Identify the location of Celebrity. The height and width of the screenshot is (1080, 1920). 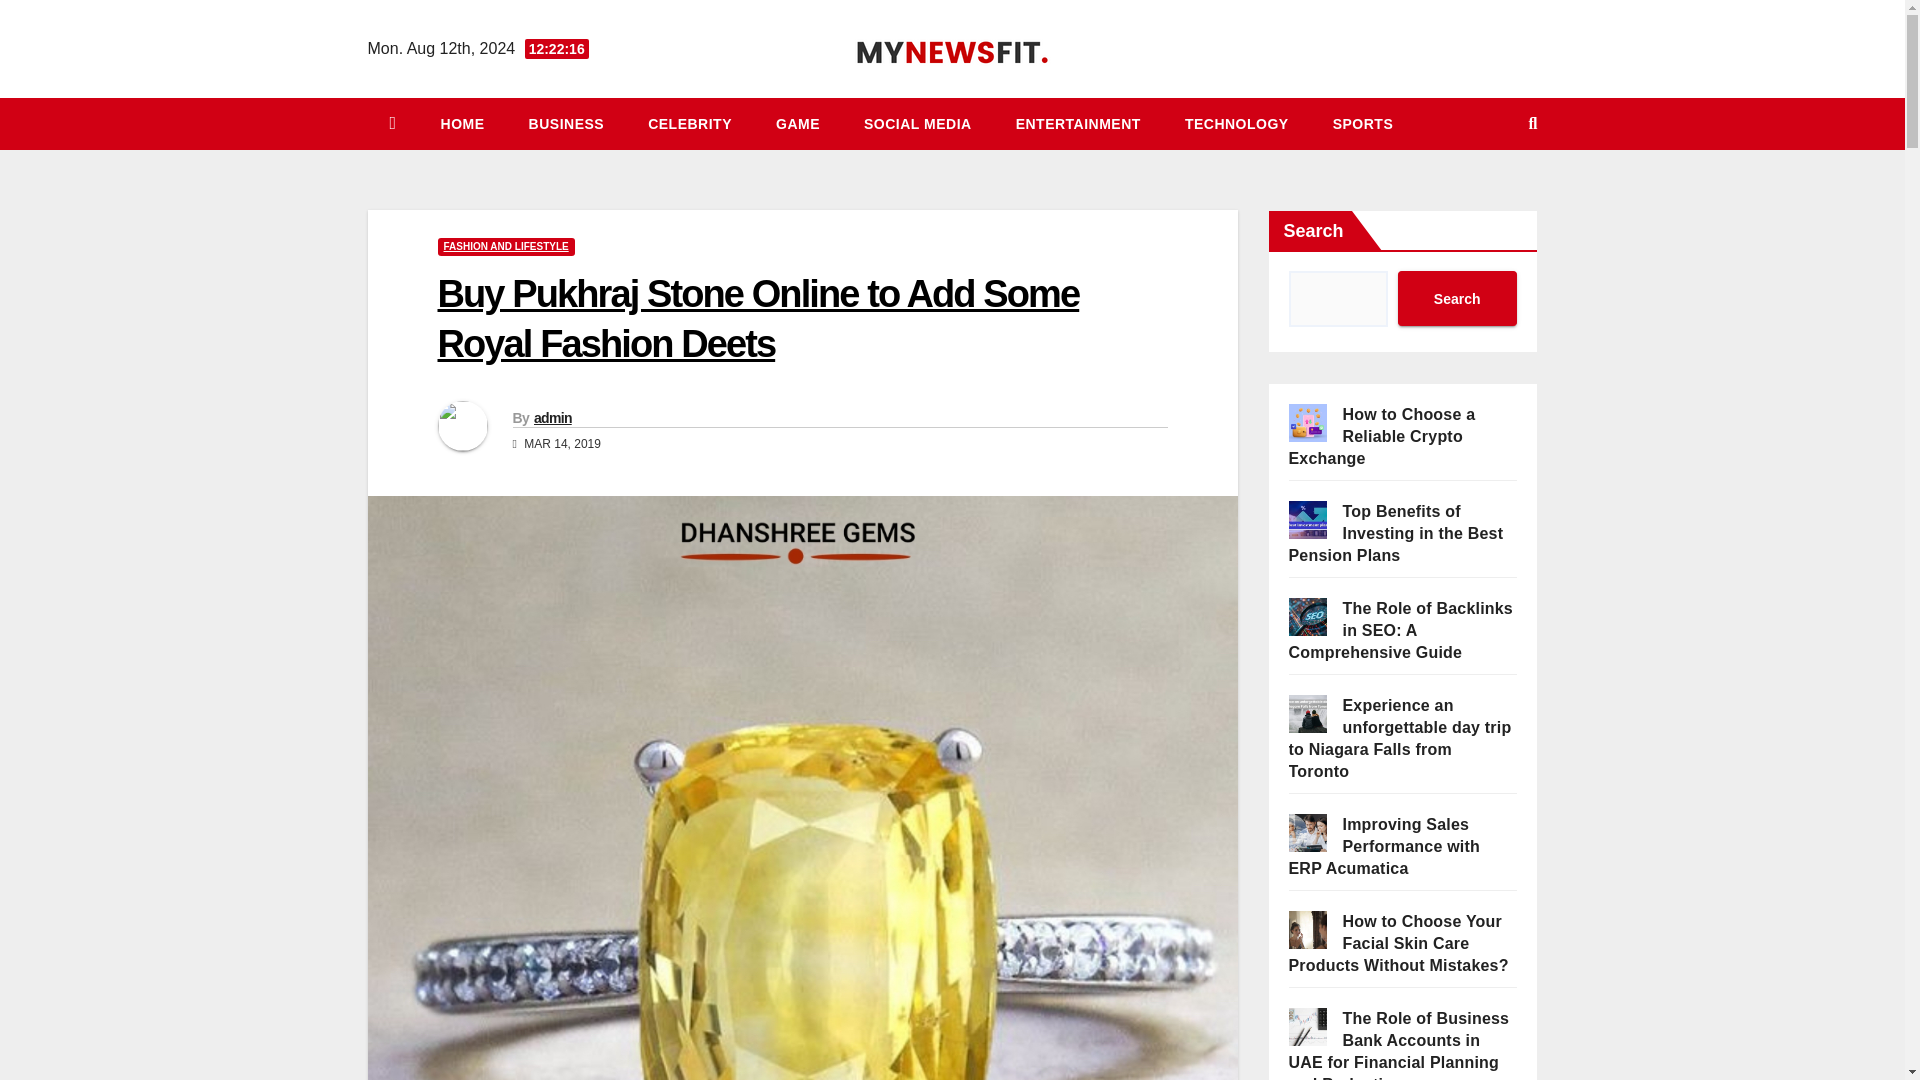
(690, 124).